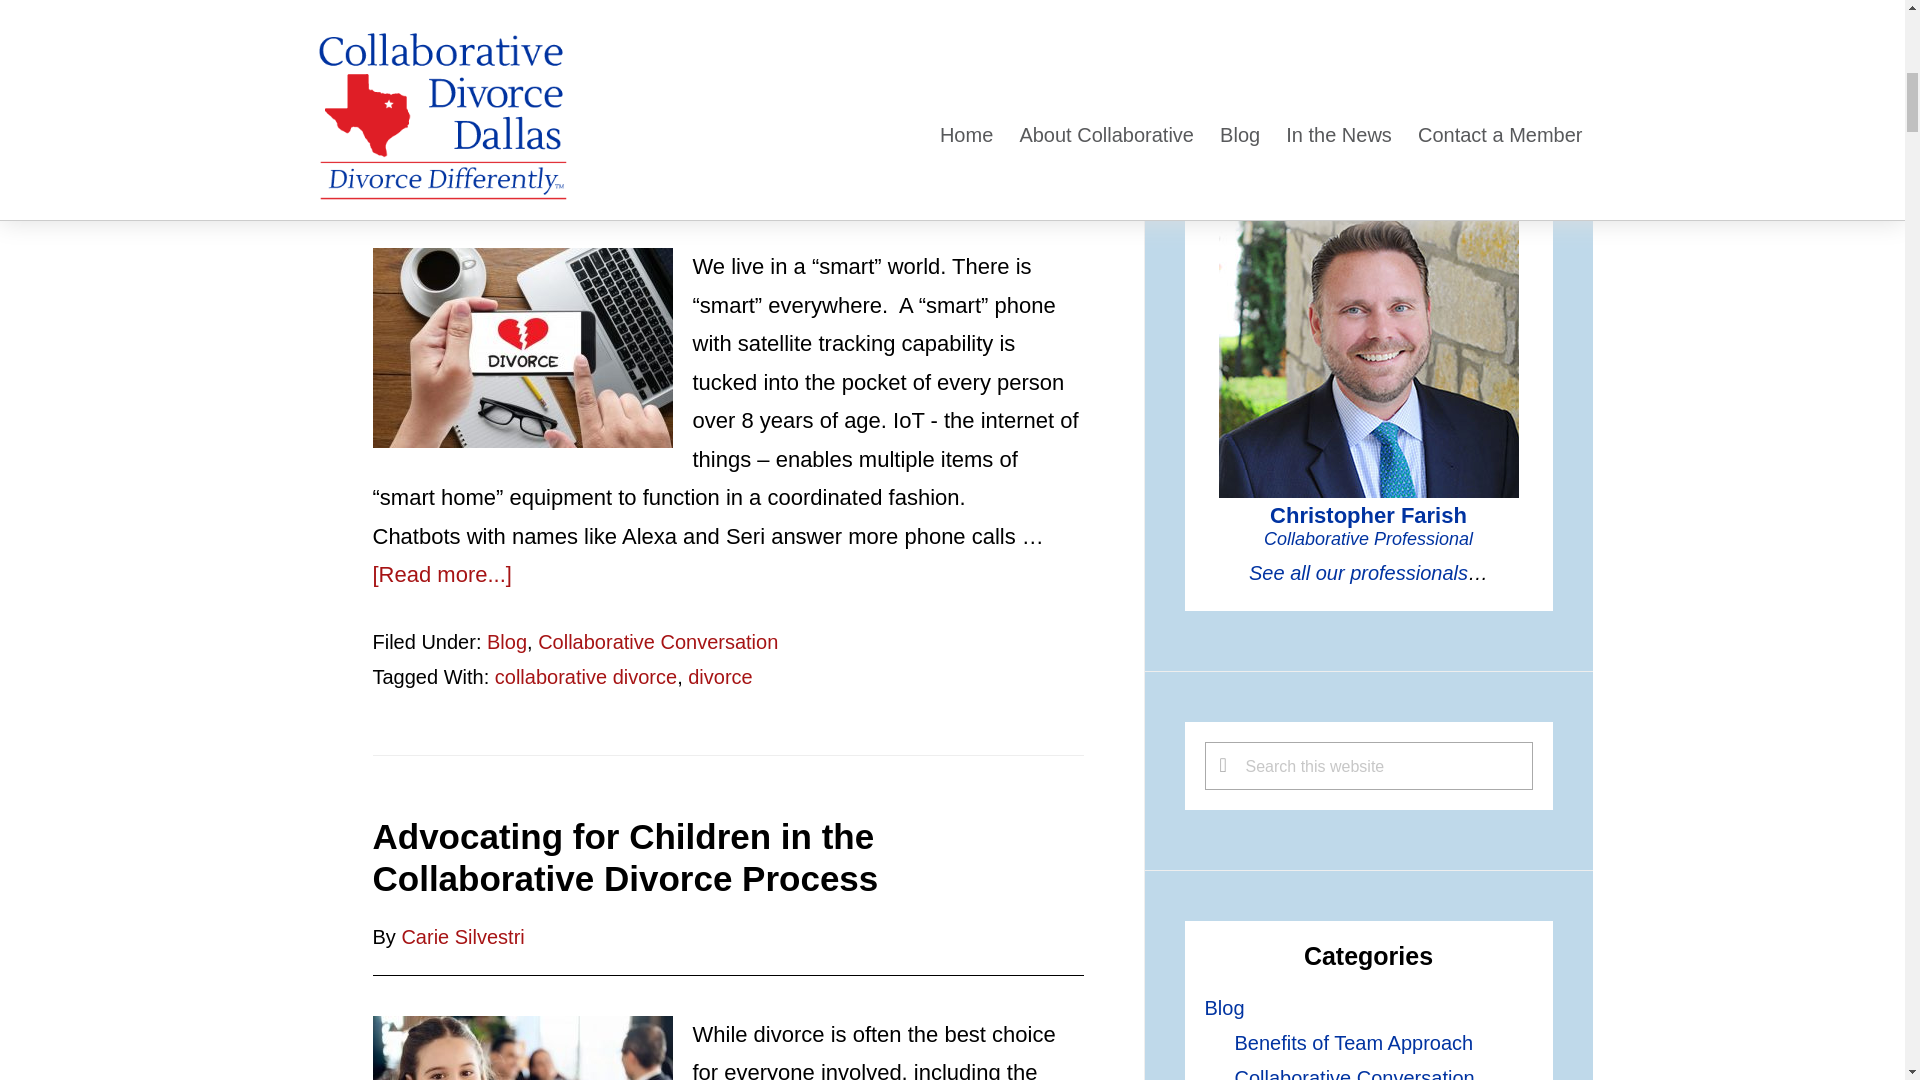  Describe the element at coordinates (624, 856) in the screenshot. I see `Advocating for Children in the Collaborative Divorce Process` at that location.